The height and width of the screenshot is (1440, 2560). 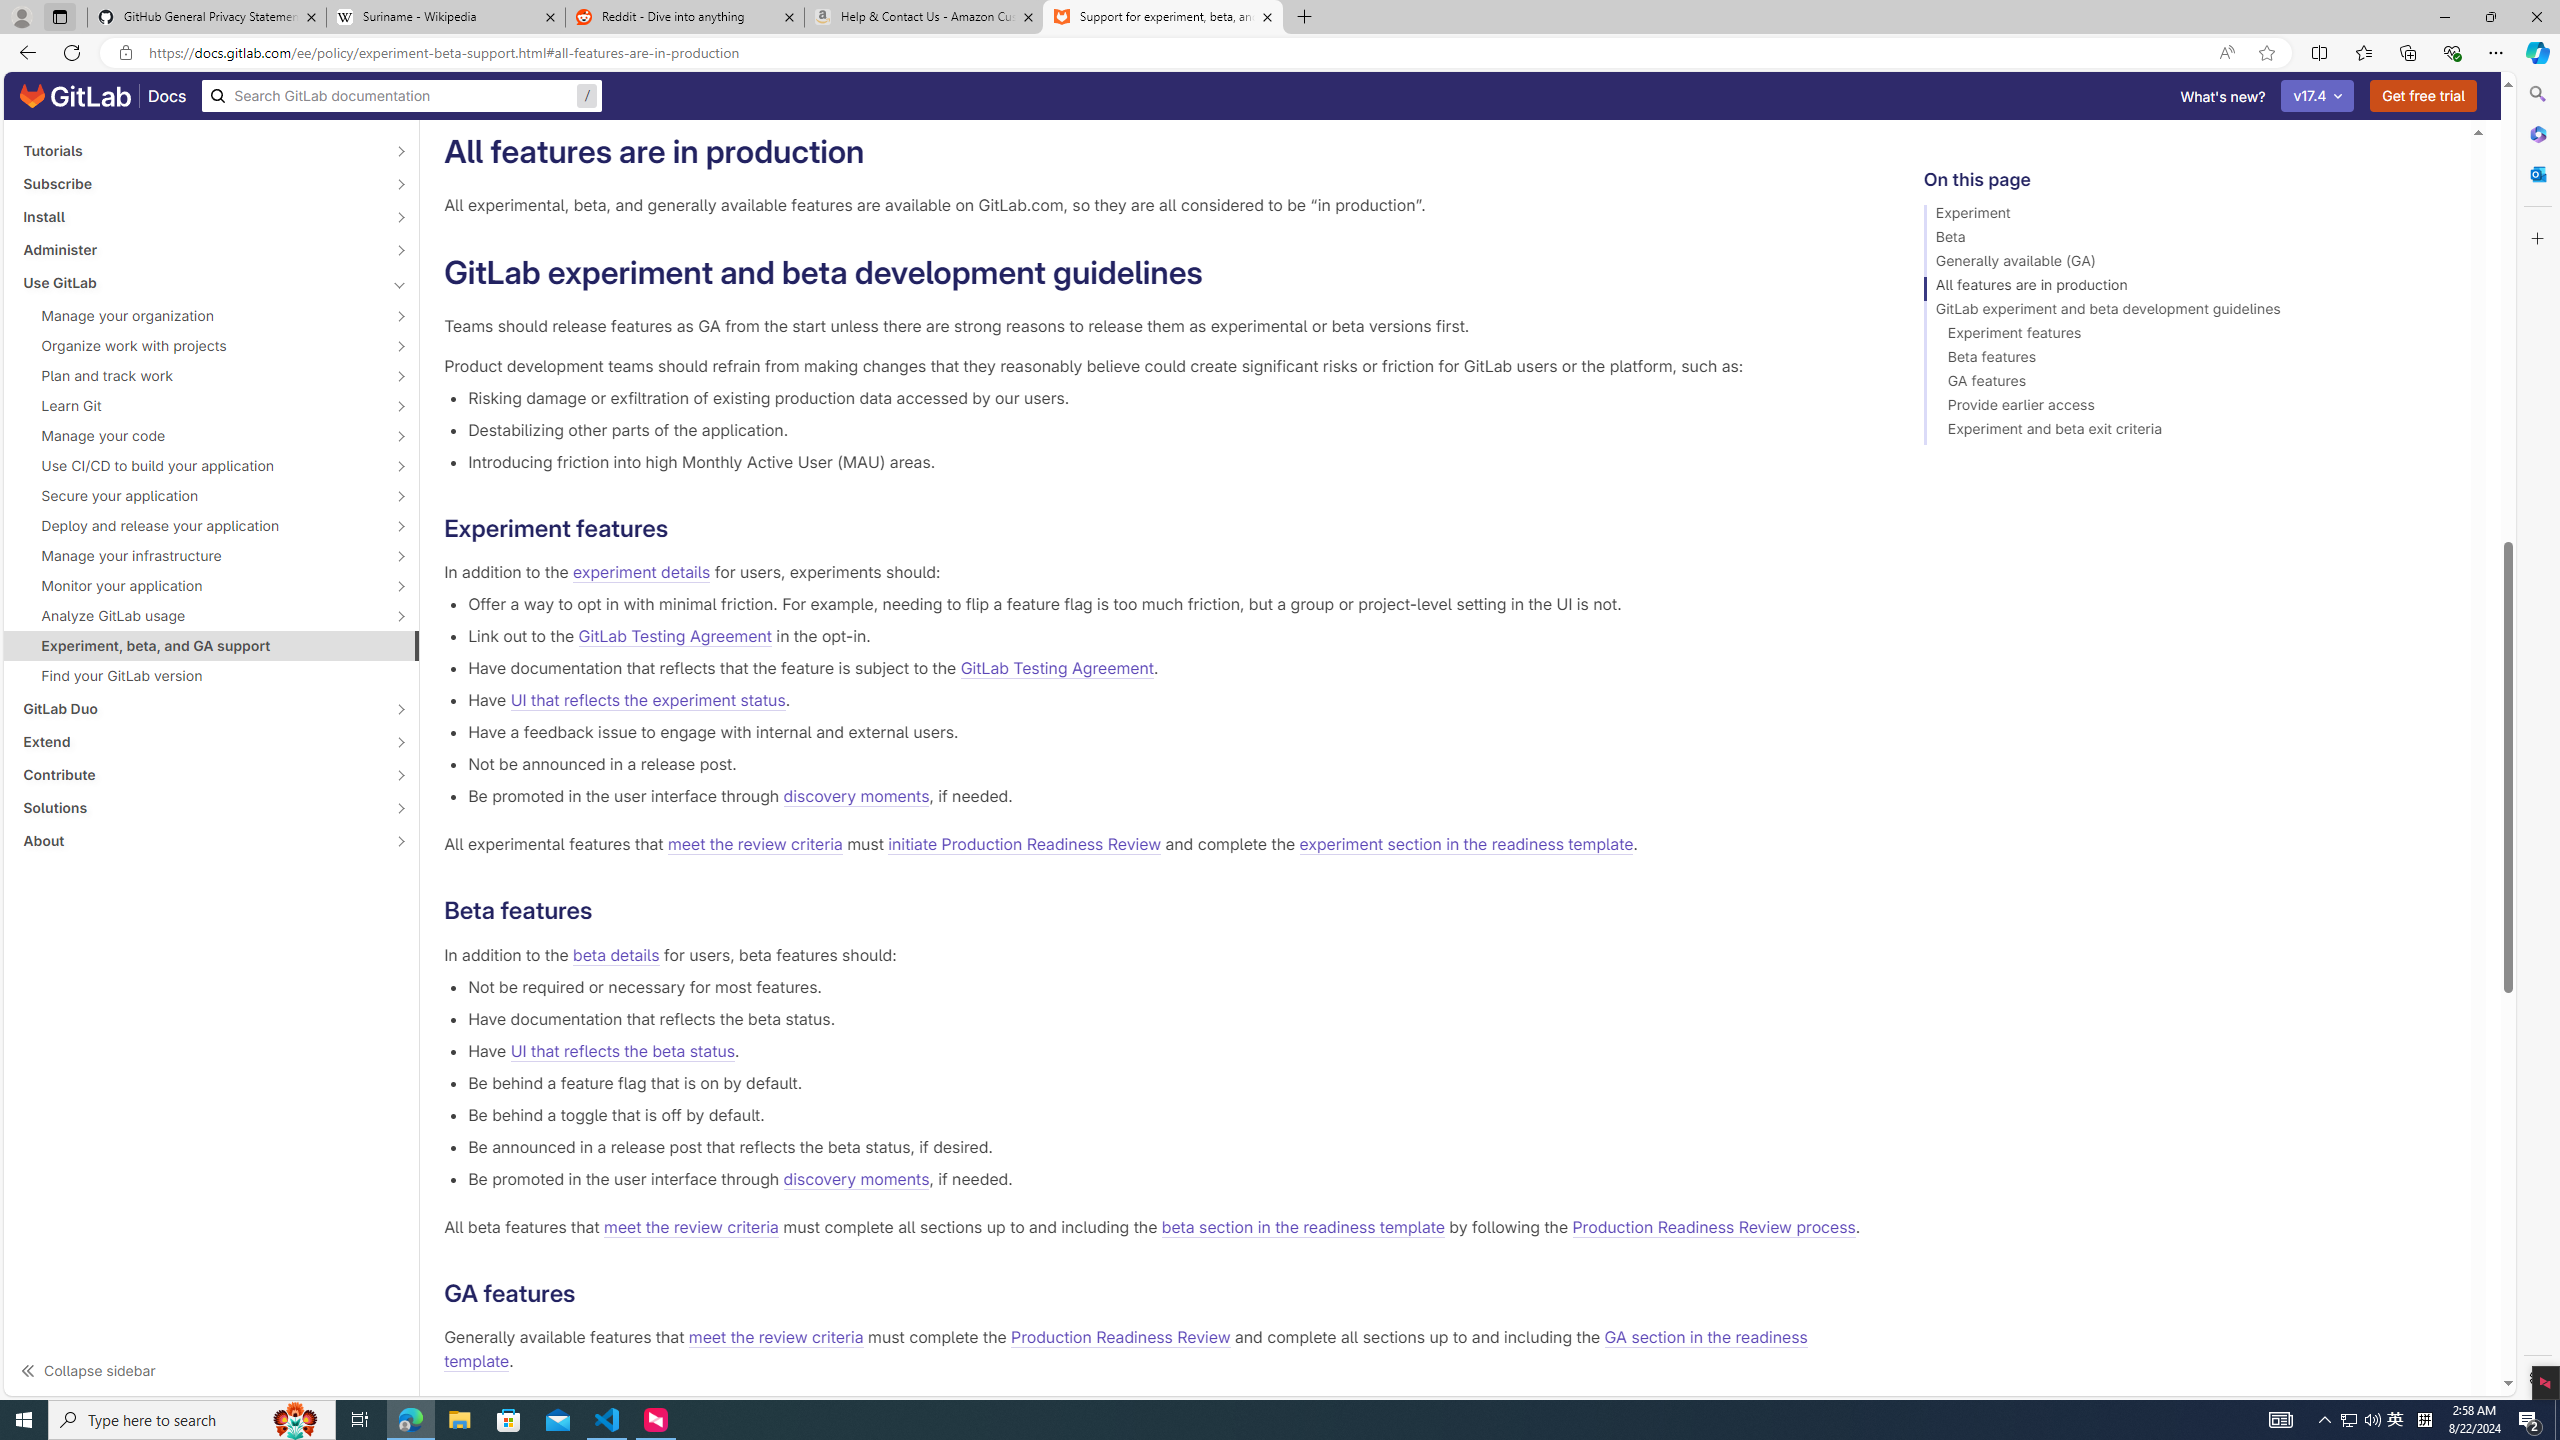 I want to click on Link out to the GitLab Testing Agreement in the opt-in., so click(x=1164, y=636).